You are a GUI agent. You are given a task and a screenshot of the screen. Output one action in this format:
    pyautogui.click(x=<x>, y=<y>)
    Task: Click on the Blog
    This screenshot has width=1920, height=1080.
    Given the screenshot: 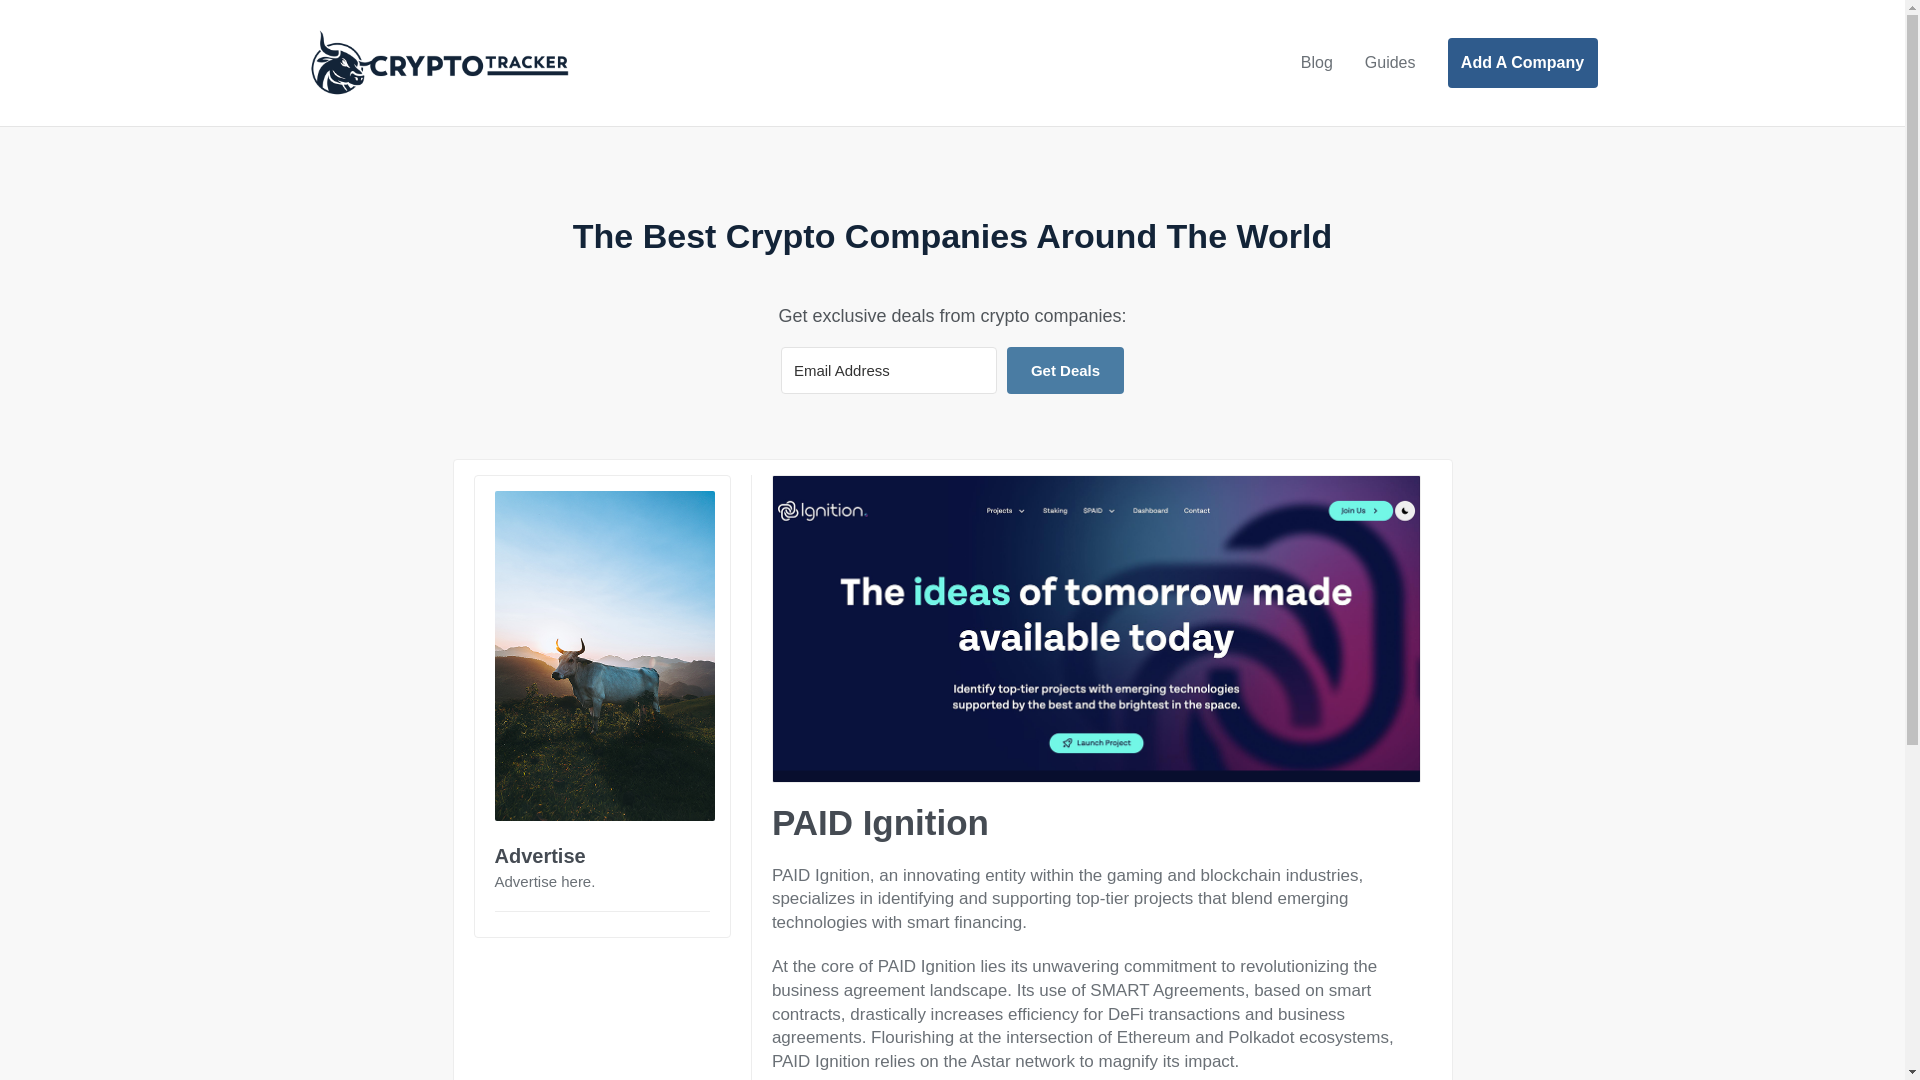 What is the action you would take?
    pyautogui.click(x=1316, y=63)
    